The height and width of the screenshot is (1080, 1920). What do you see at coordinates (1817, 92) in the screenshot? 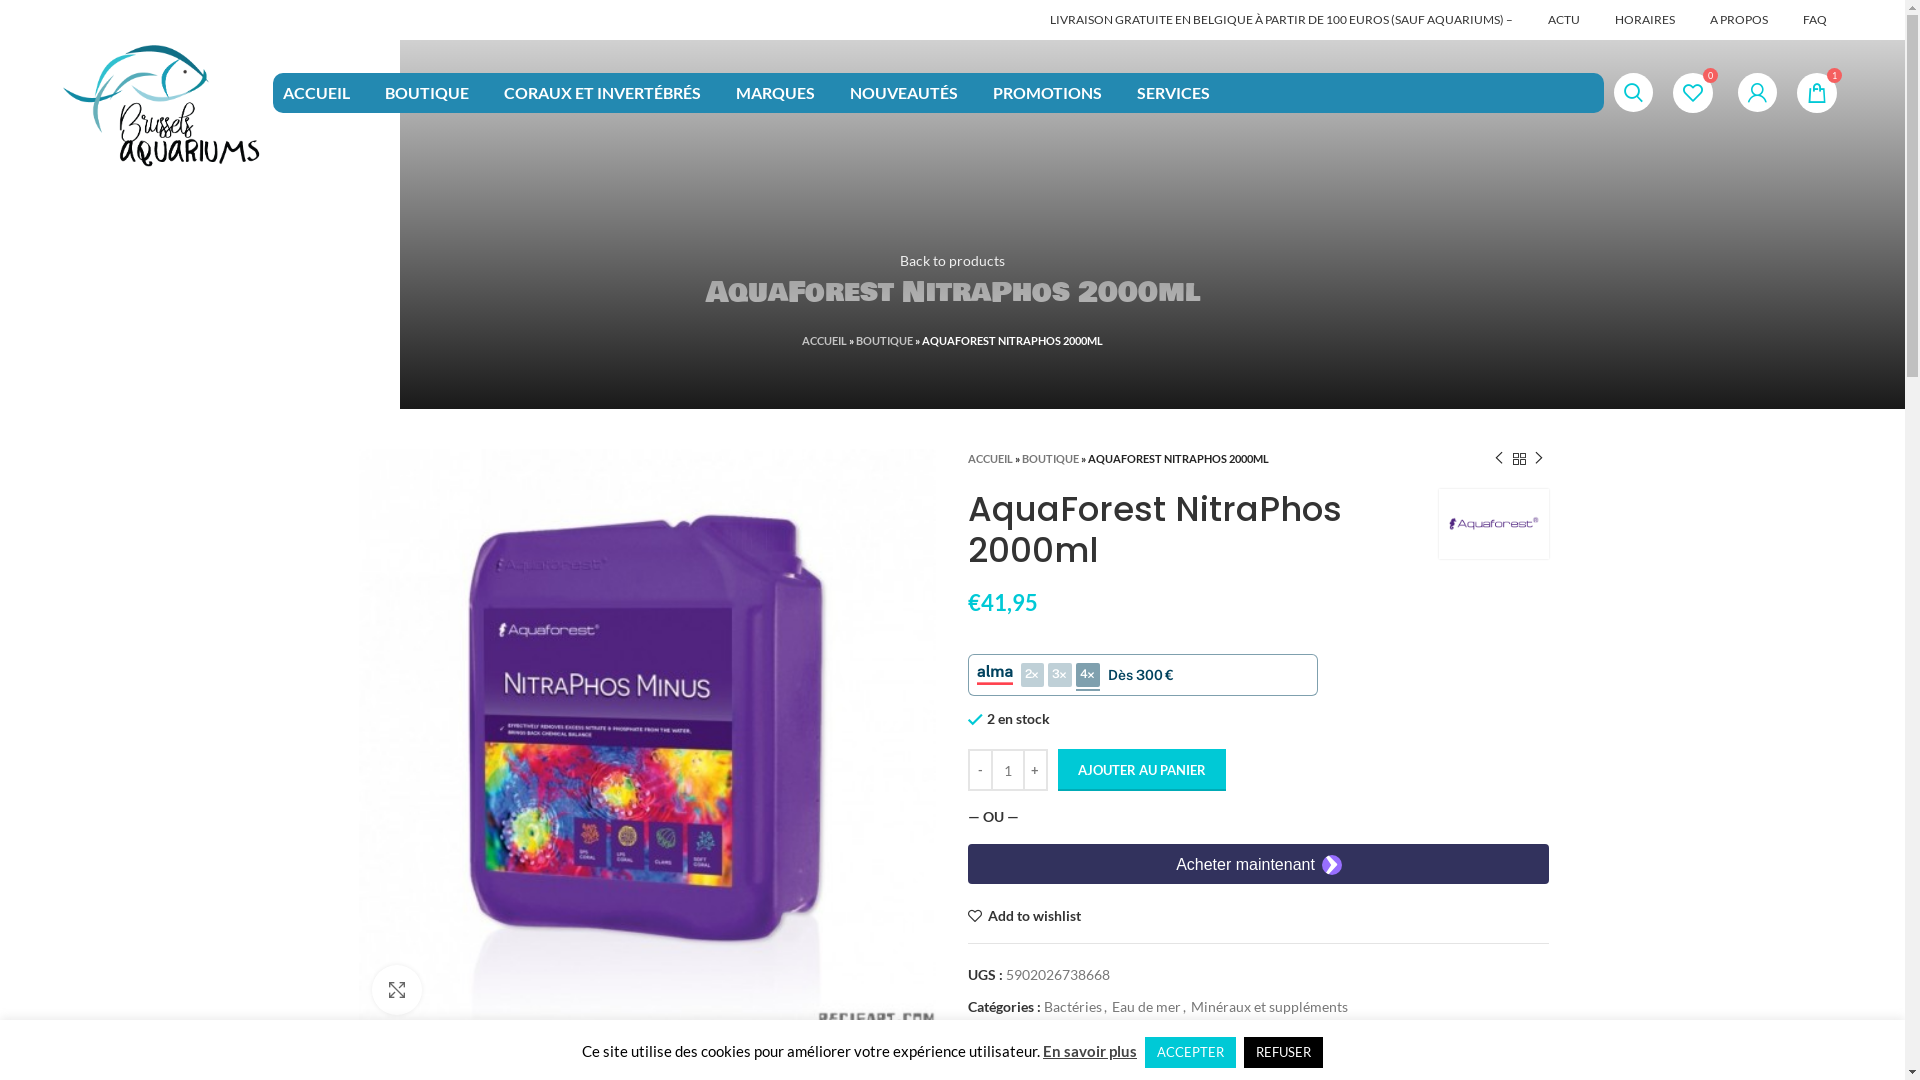
I see `1` at bounding box center [1817, 92].